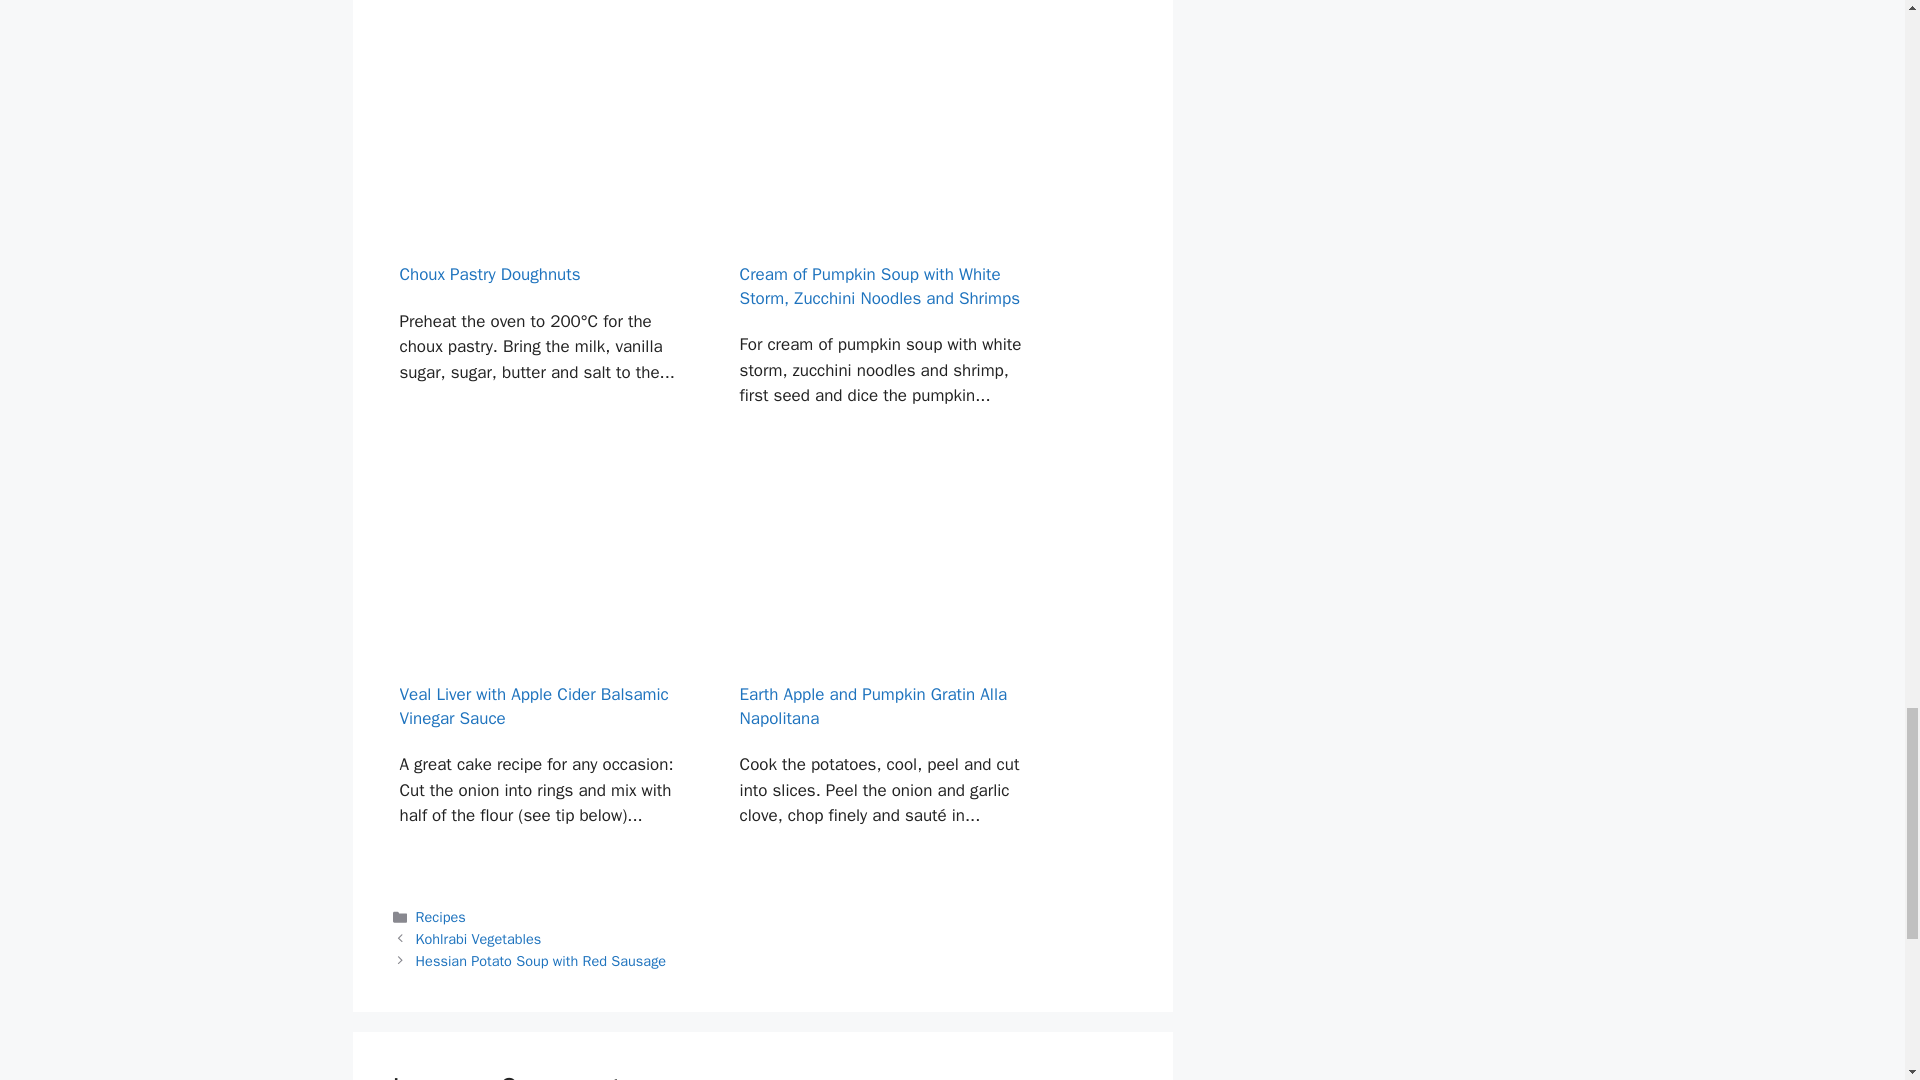  Describe the element at coordinates (478, 938) in the screenshot. I see `Kohlrabi Vegetables` at that location.